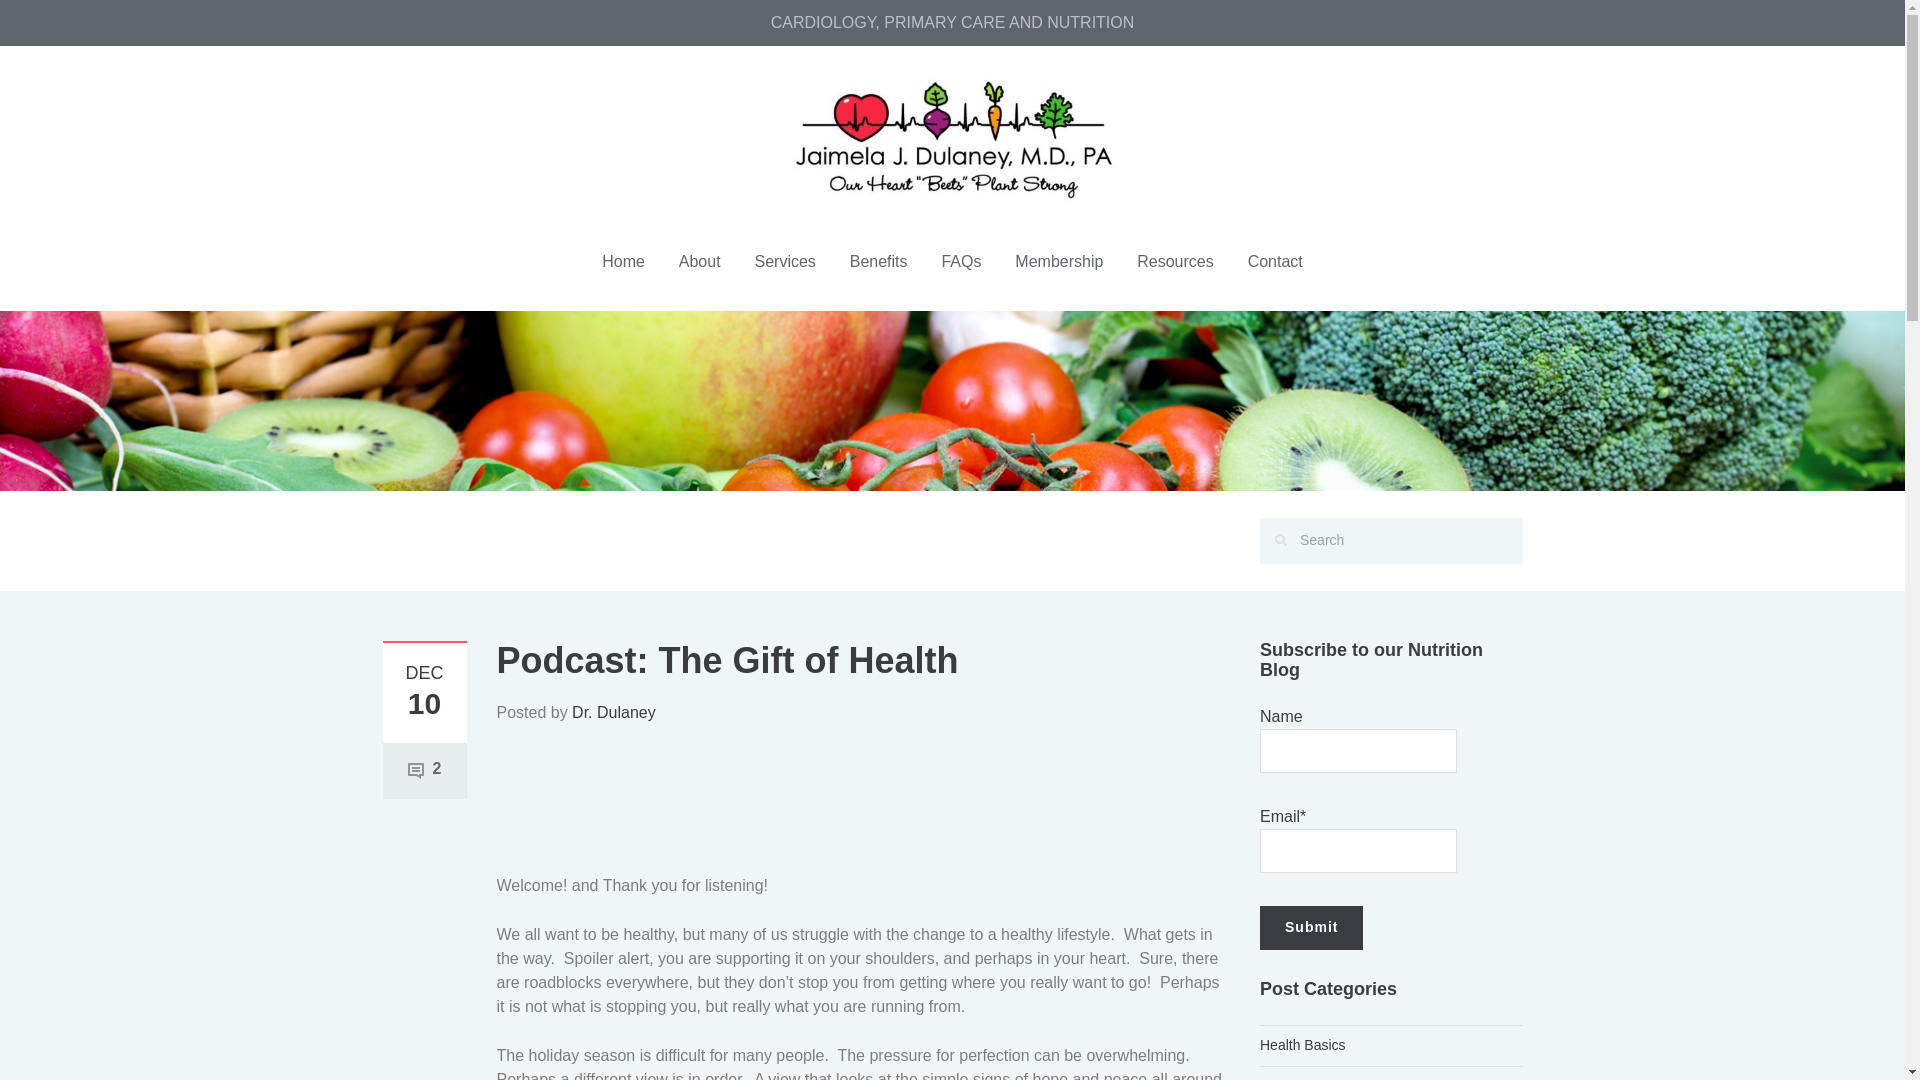  Describe the element at coordinates (784, 260) in the screenshot. I see `Services` at that location.